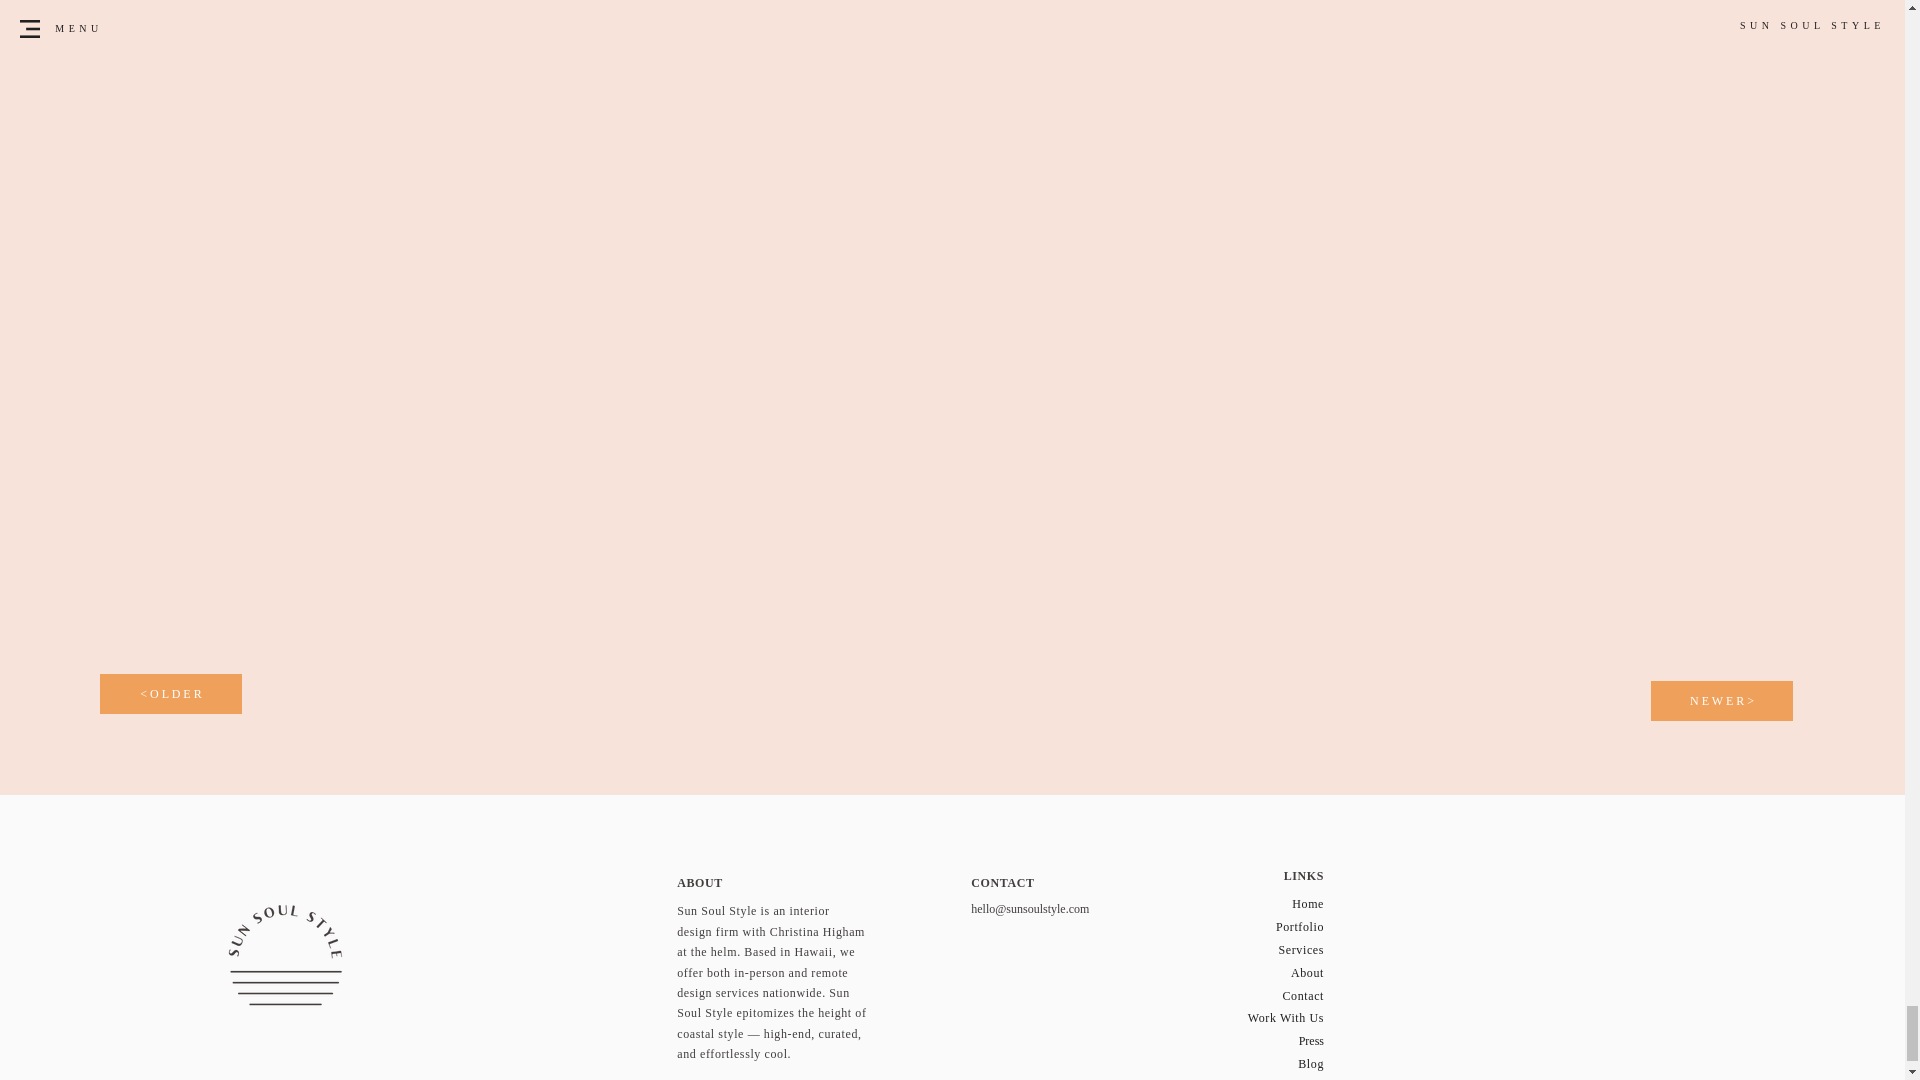  I want to click on Work With Us, so click(1286, 1017).